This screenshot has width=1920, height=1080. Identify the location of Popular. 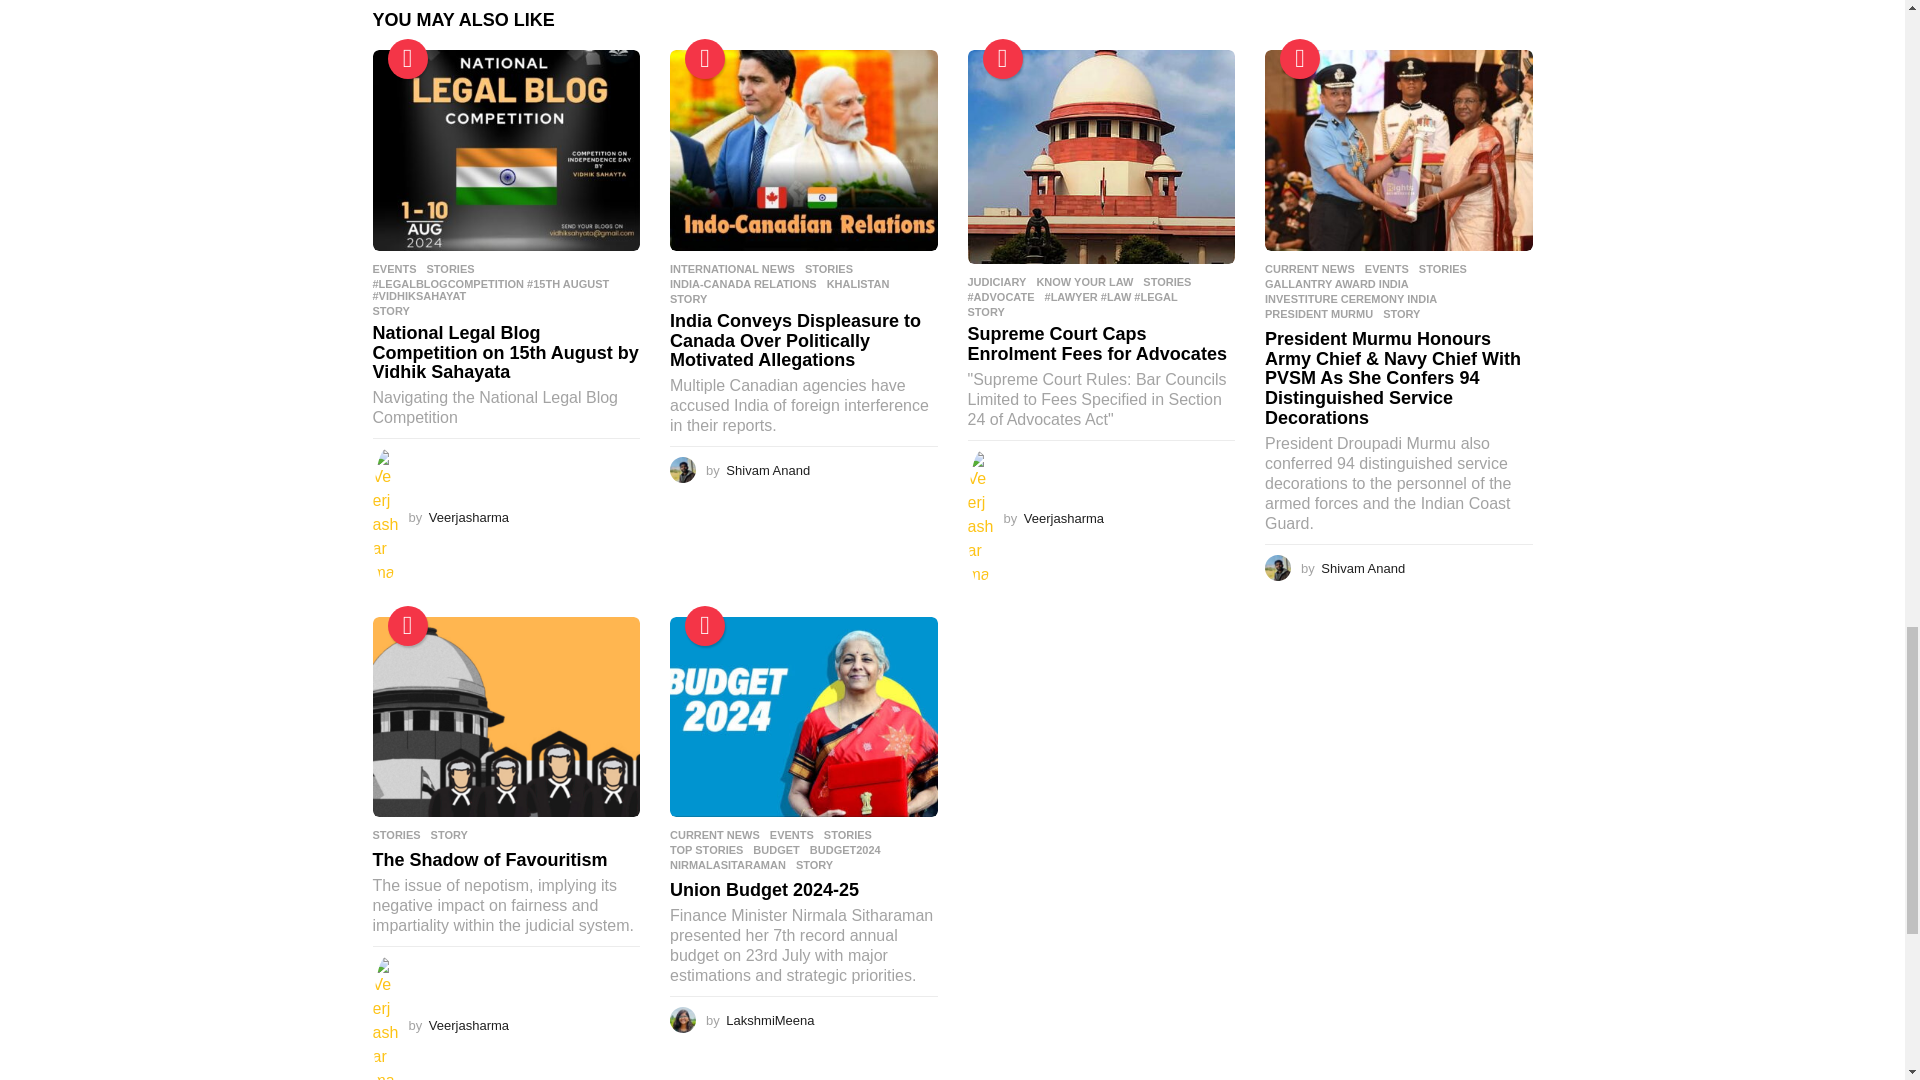
(705, 625).